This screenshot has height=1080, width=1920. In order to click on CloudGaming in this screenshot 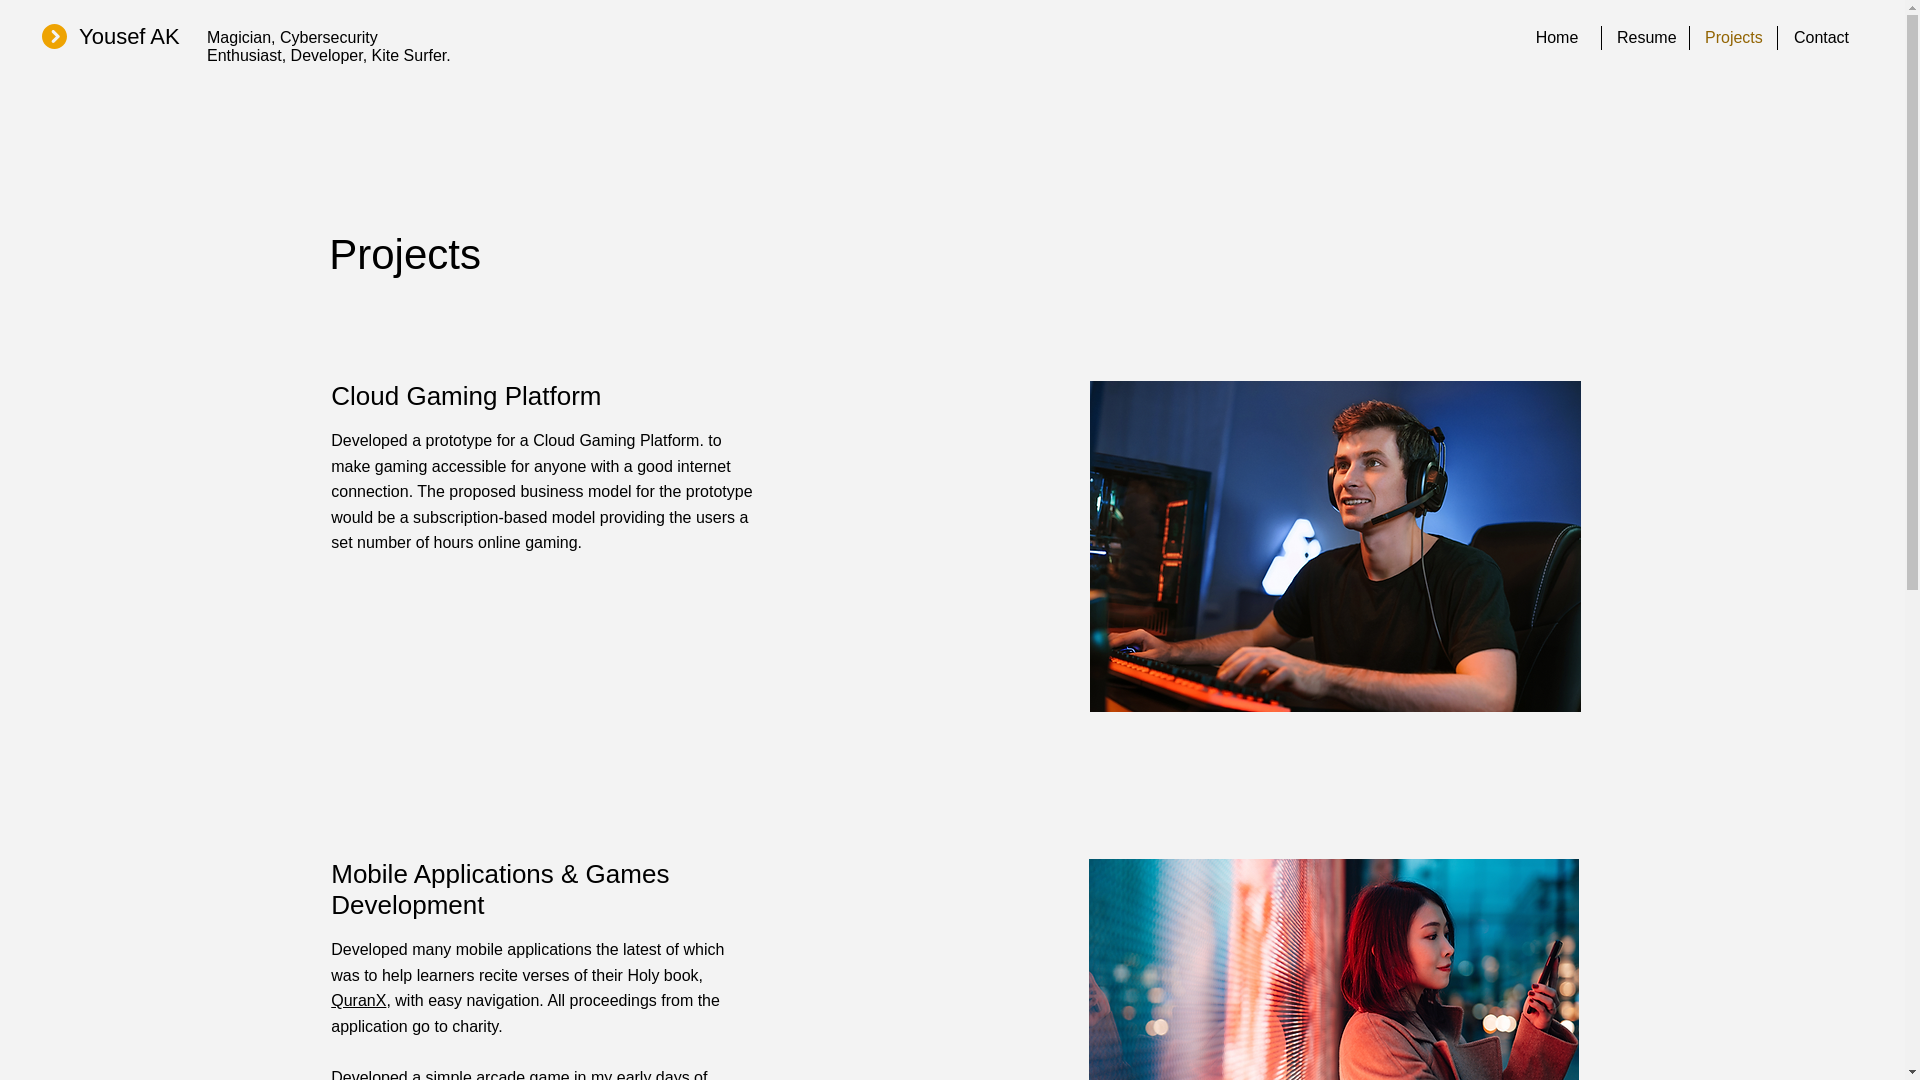, I will do `click(1335, 546)`.